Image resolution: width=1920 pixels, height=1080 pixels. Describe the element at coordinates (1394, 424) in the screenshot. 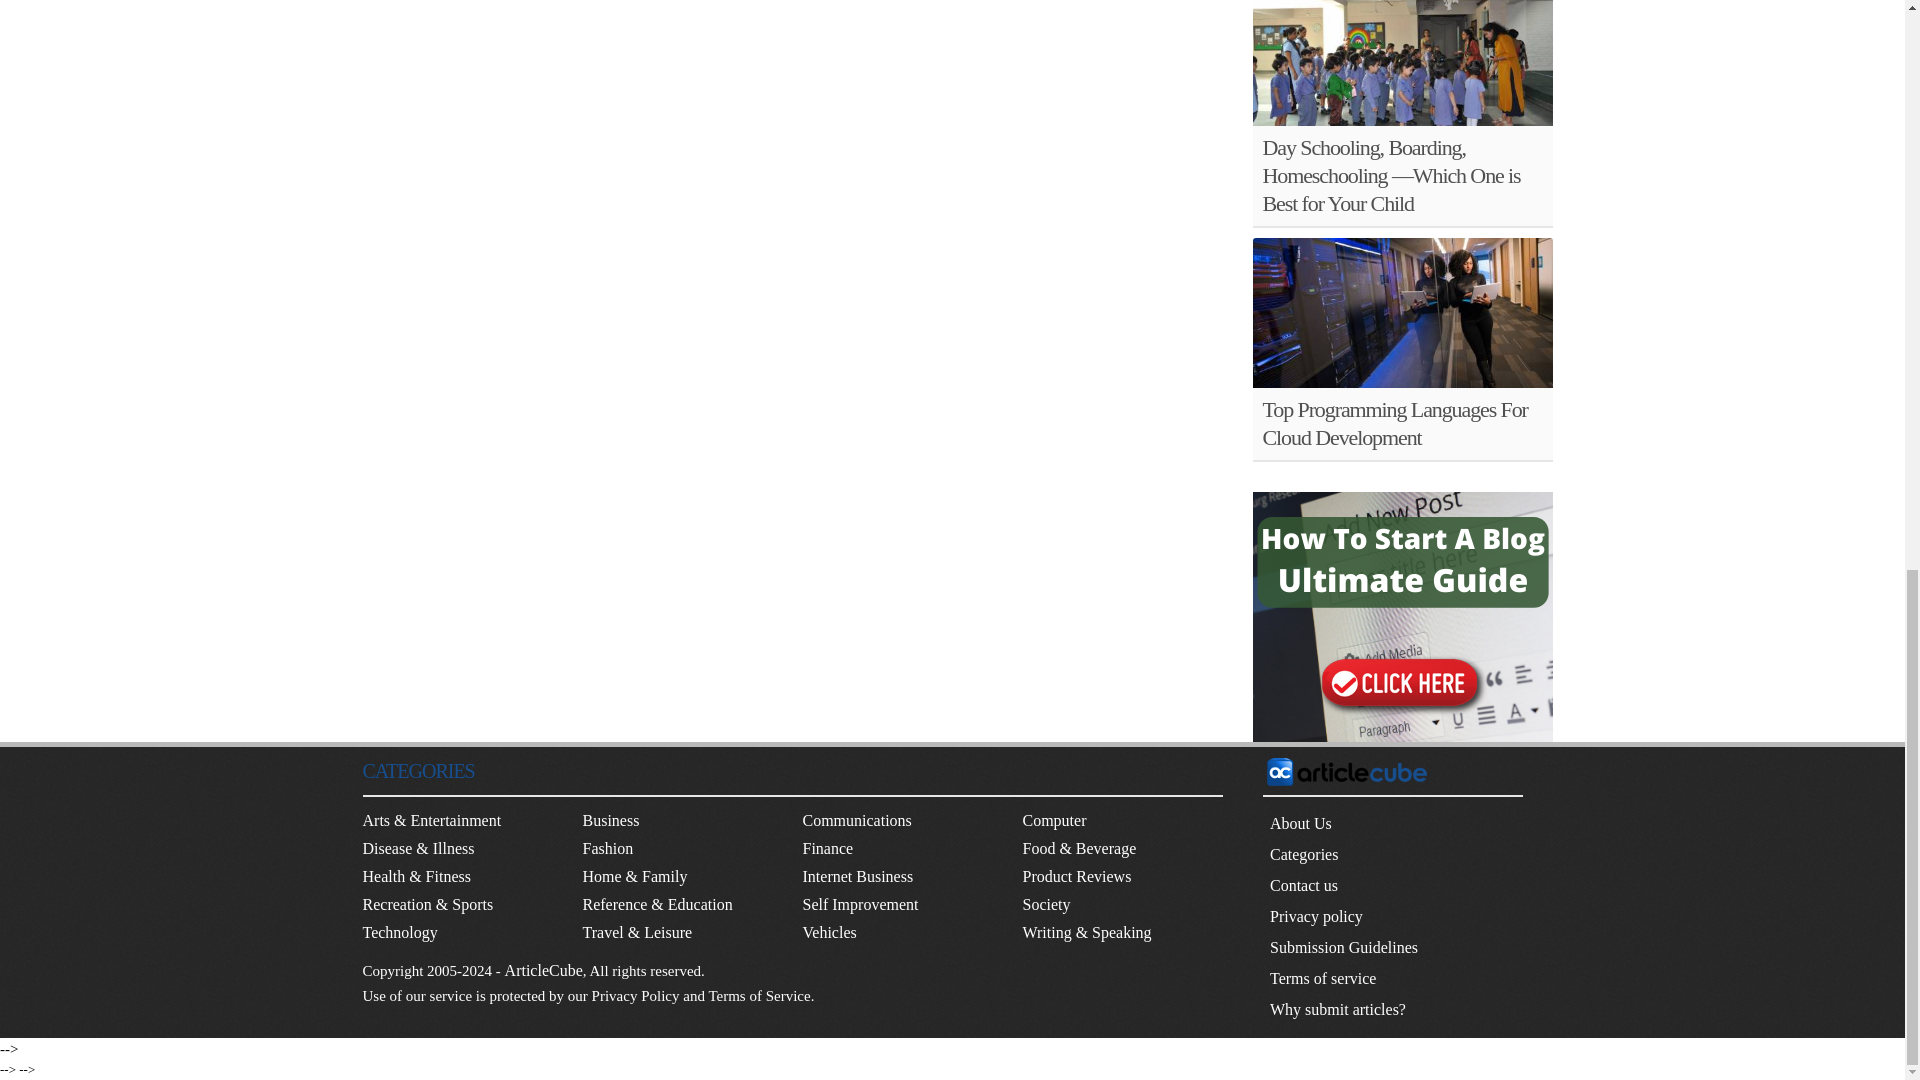

I see `Top Programming Languages For Cloud Development` at that location.